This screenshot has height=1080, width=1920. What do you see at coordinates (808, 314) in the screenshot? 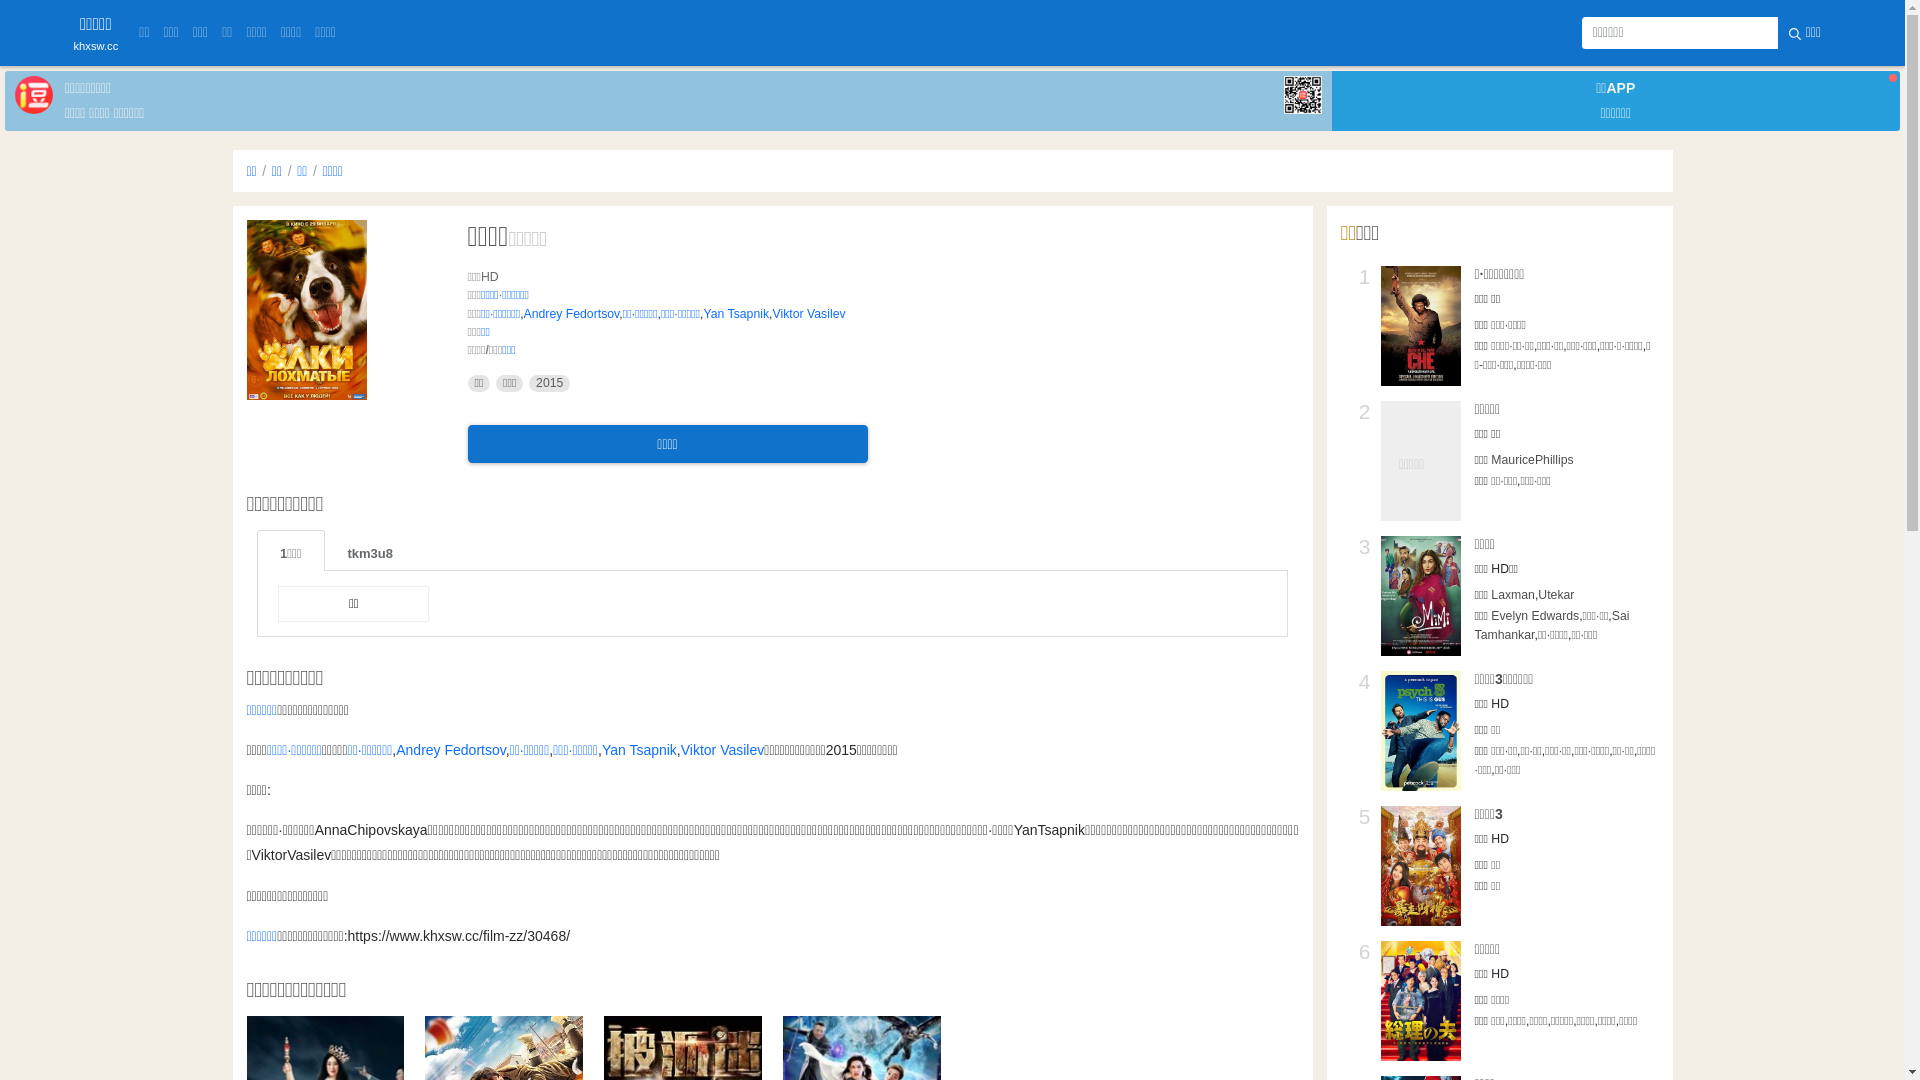
I see `Viktor Vasilev` at bounding box center [808, 314].